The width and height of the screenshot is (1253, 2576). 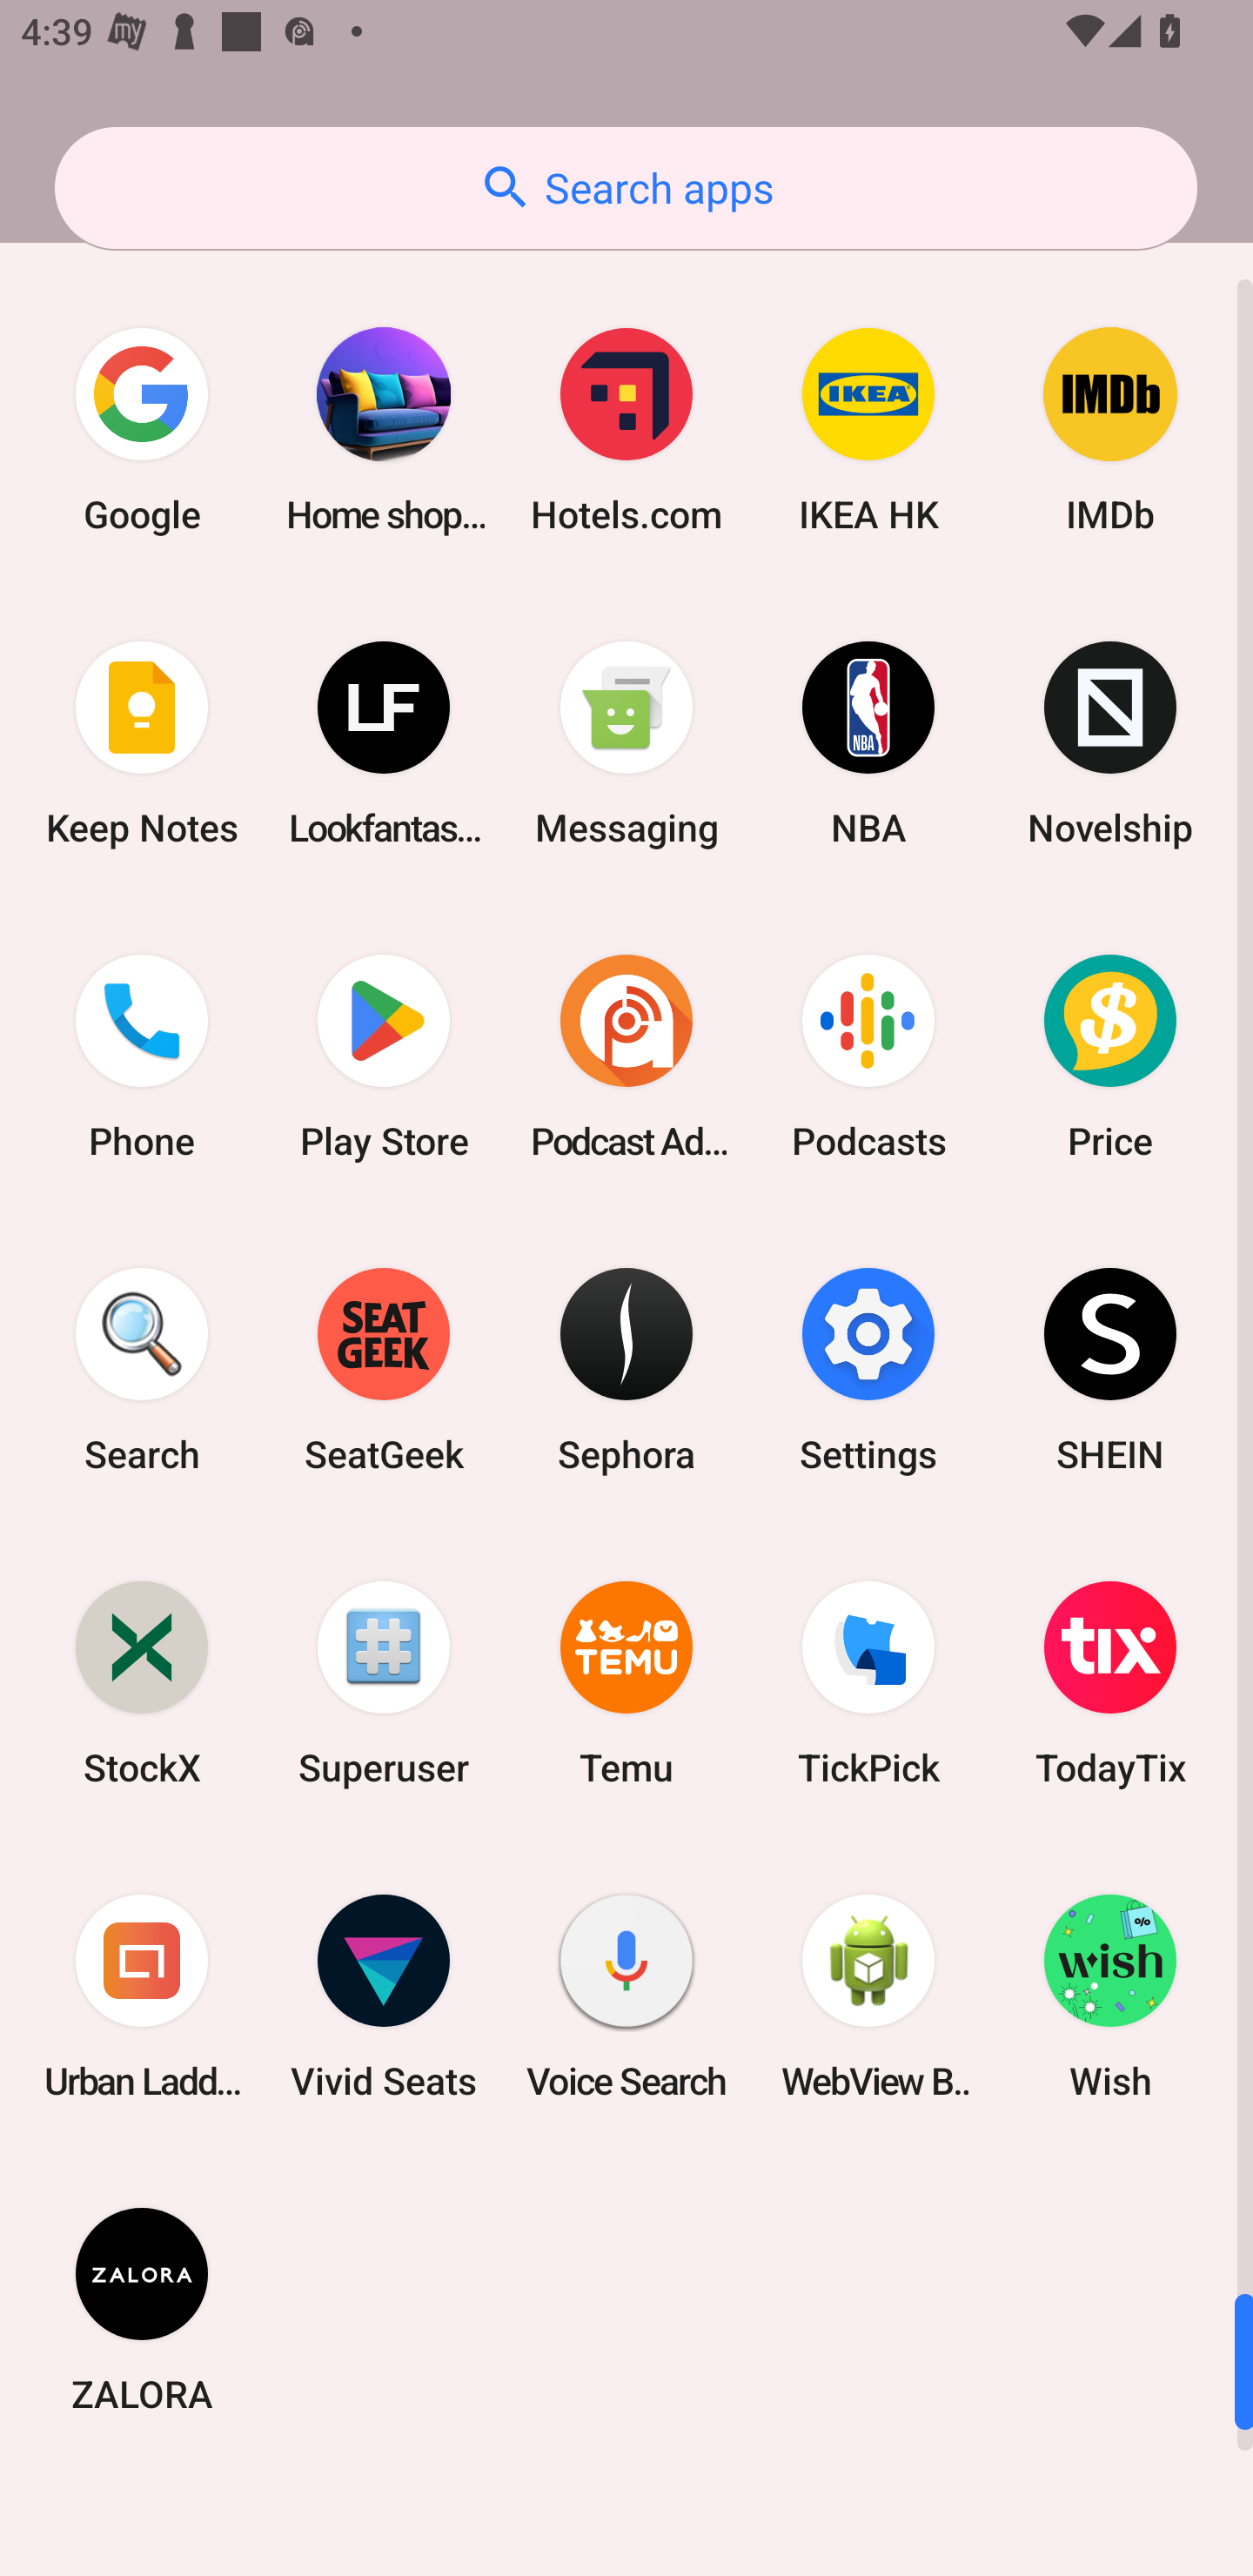 I want to click on Podcasts, so click(x=868, y=1057).